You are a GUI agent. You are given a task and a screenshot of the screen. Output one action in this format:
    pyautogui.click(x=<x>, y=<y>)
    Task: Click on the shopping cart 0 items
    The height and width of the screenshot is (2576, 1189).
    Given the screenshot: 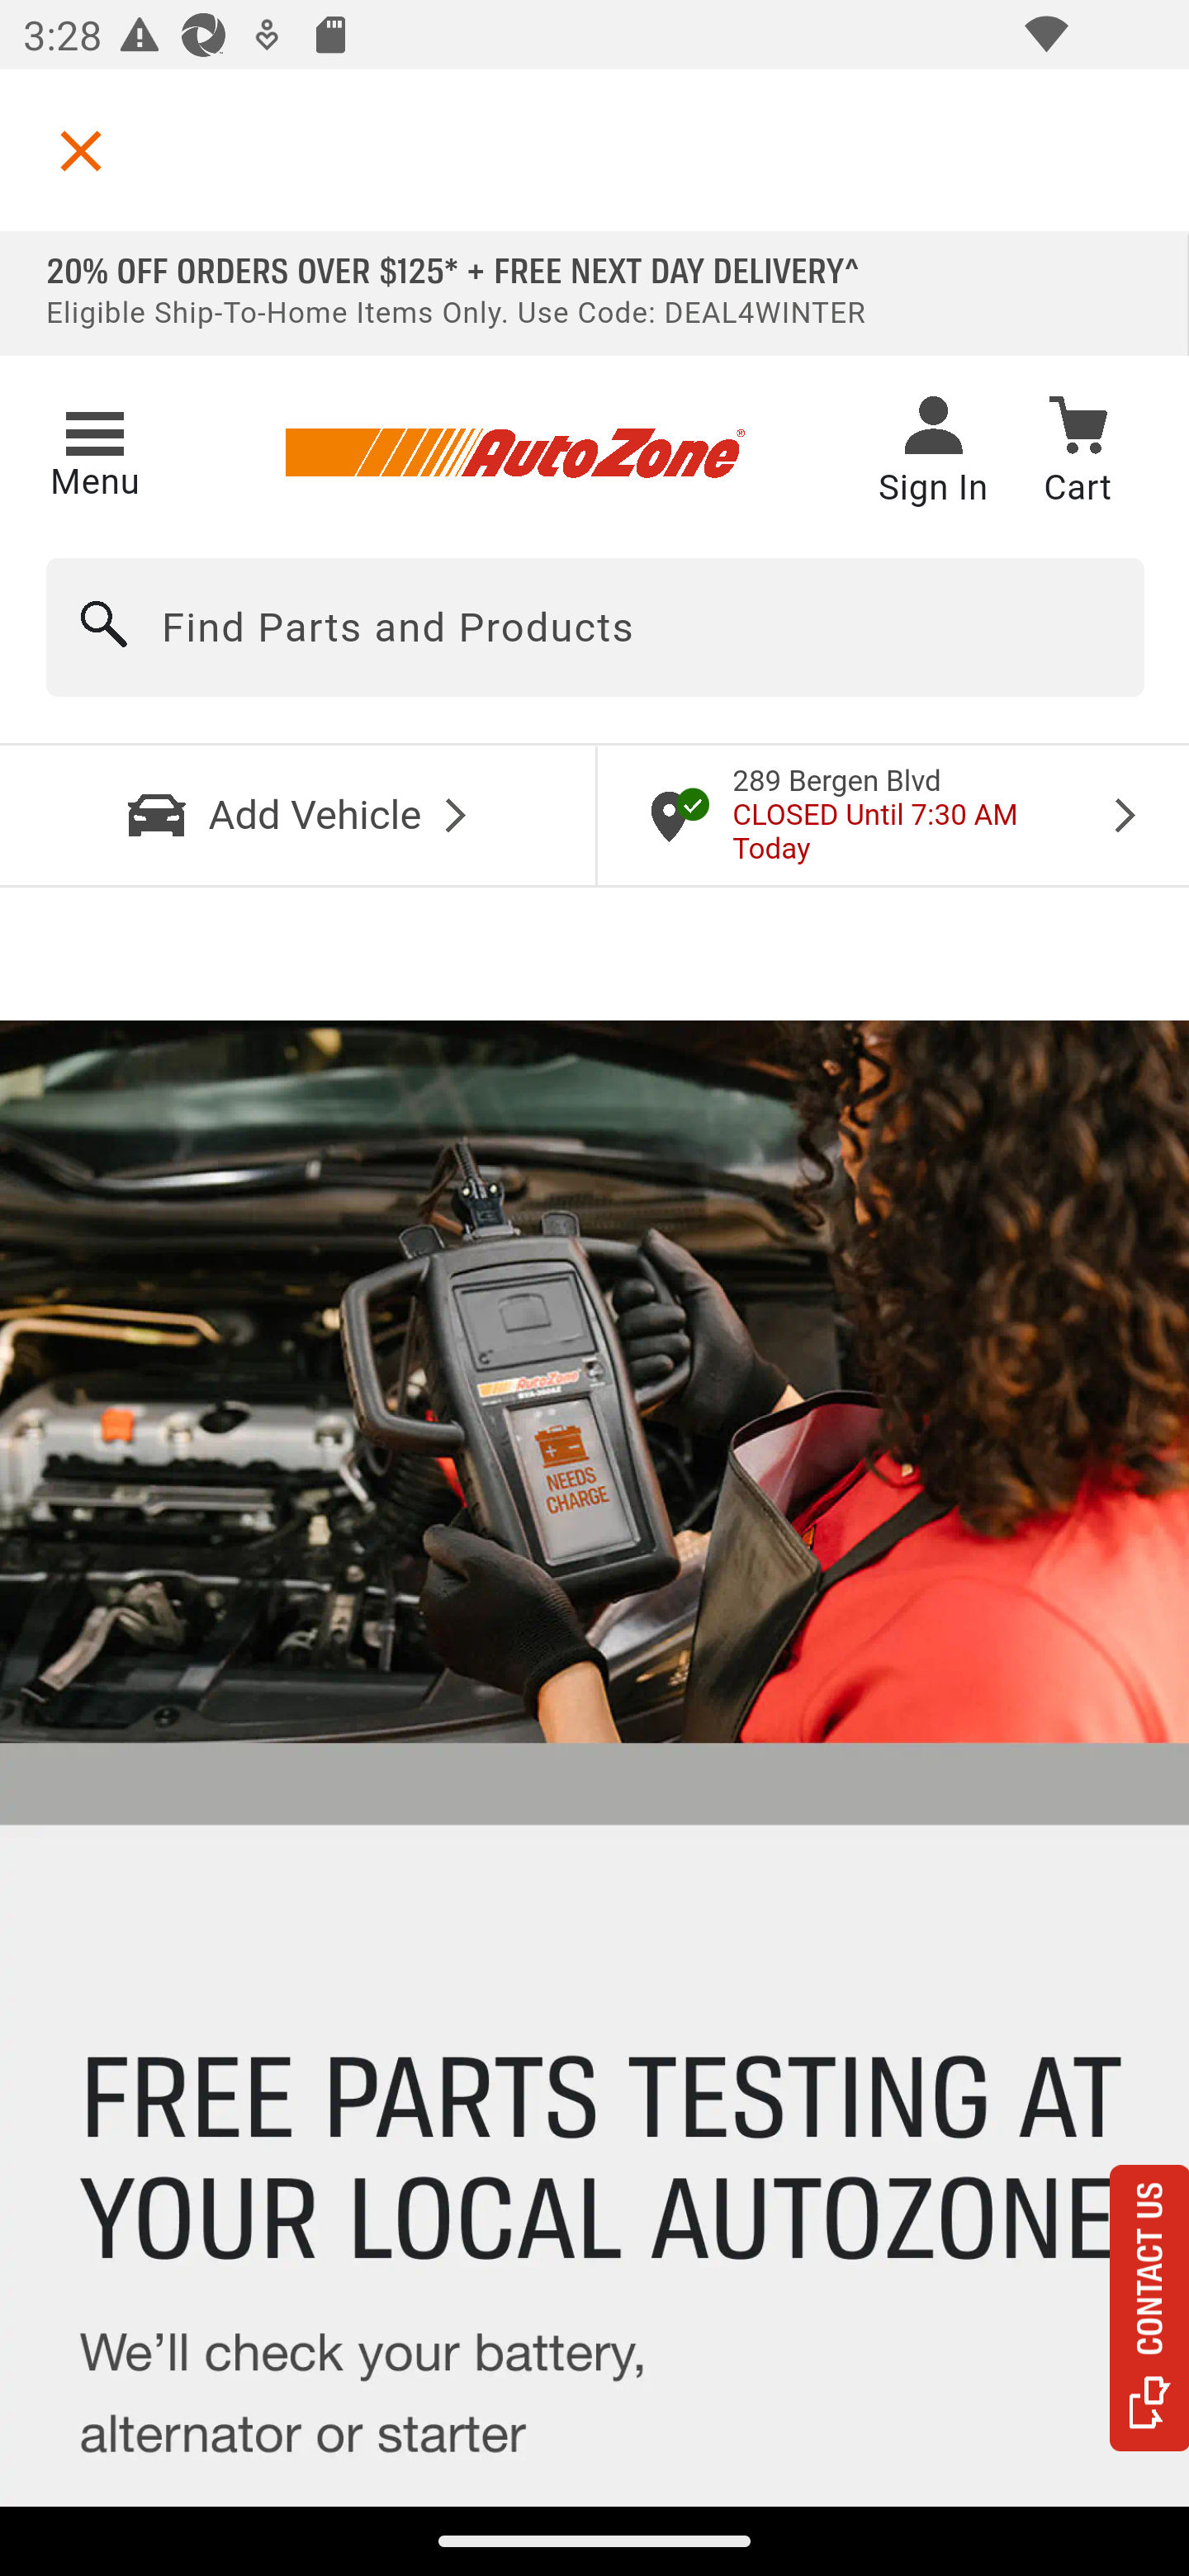 What is the action you would take?
    pyautogui.click(x=1077, y=456)
    